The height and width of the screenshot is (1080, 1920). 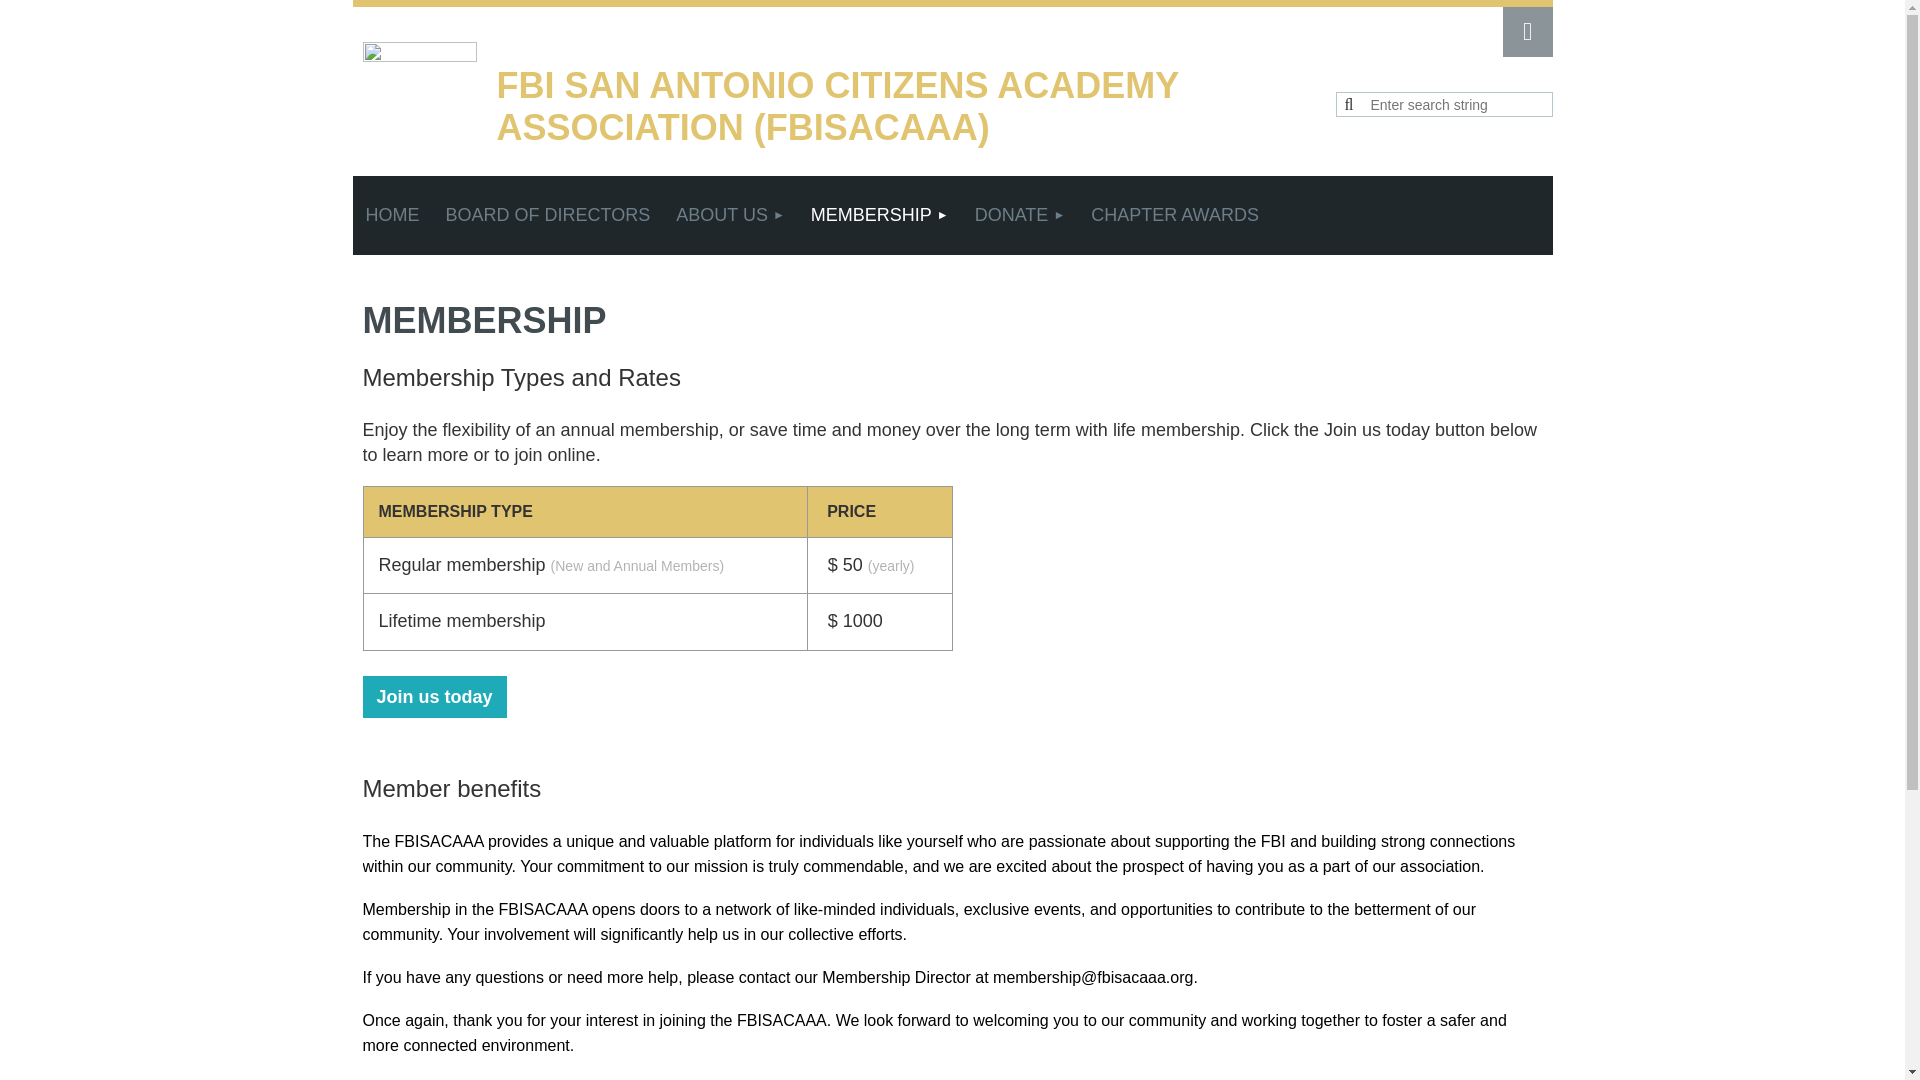 I want to click on Log in, so click(x=1526, y=32).